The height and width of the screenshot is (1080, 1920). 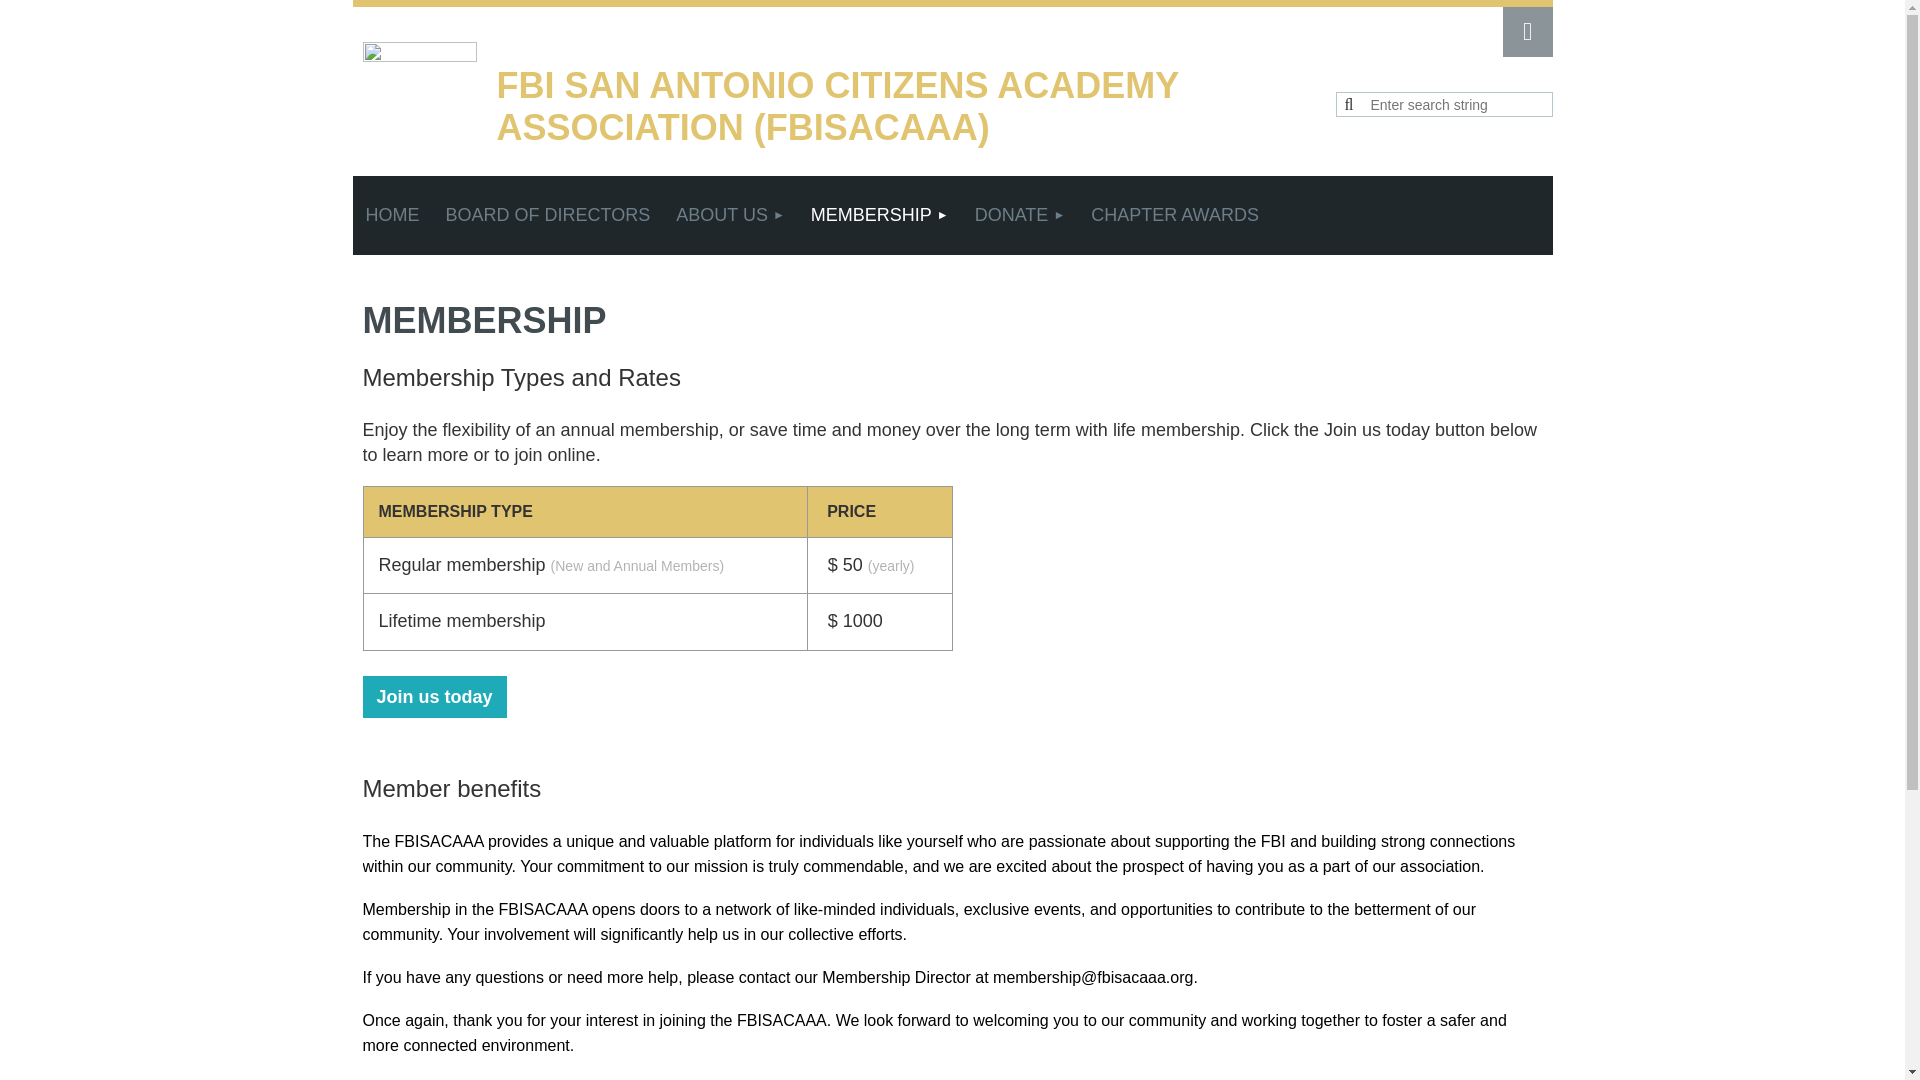 I want to click on Log in, so click(x=1526, y=32).